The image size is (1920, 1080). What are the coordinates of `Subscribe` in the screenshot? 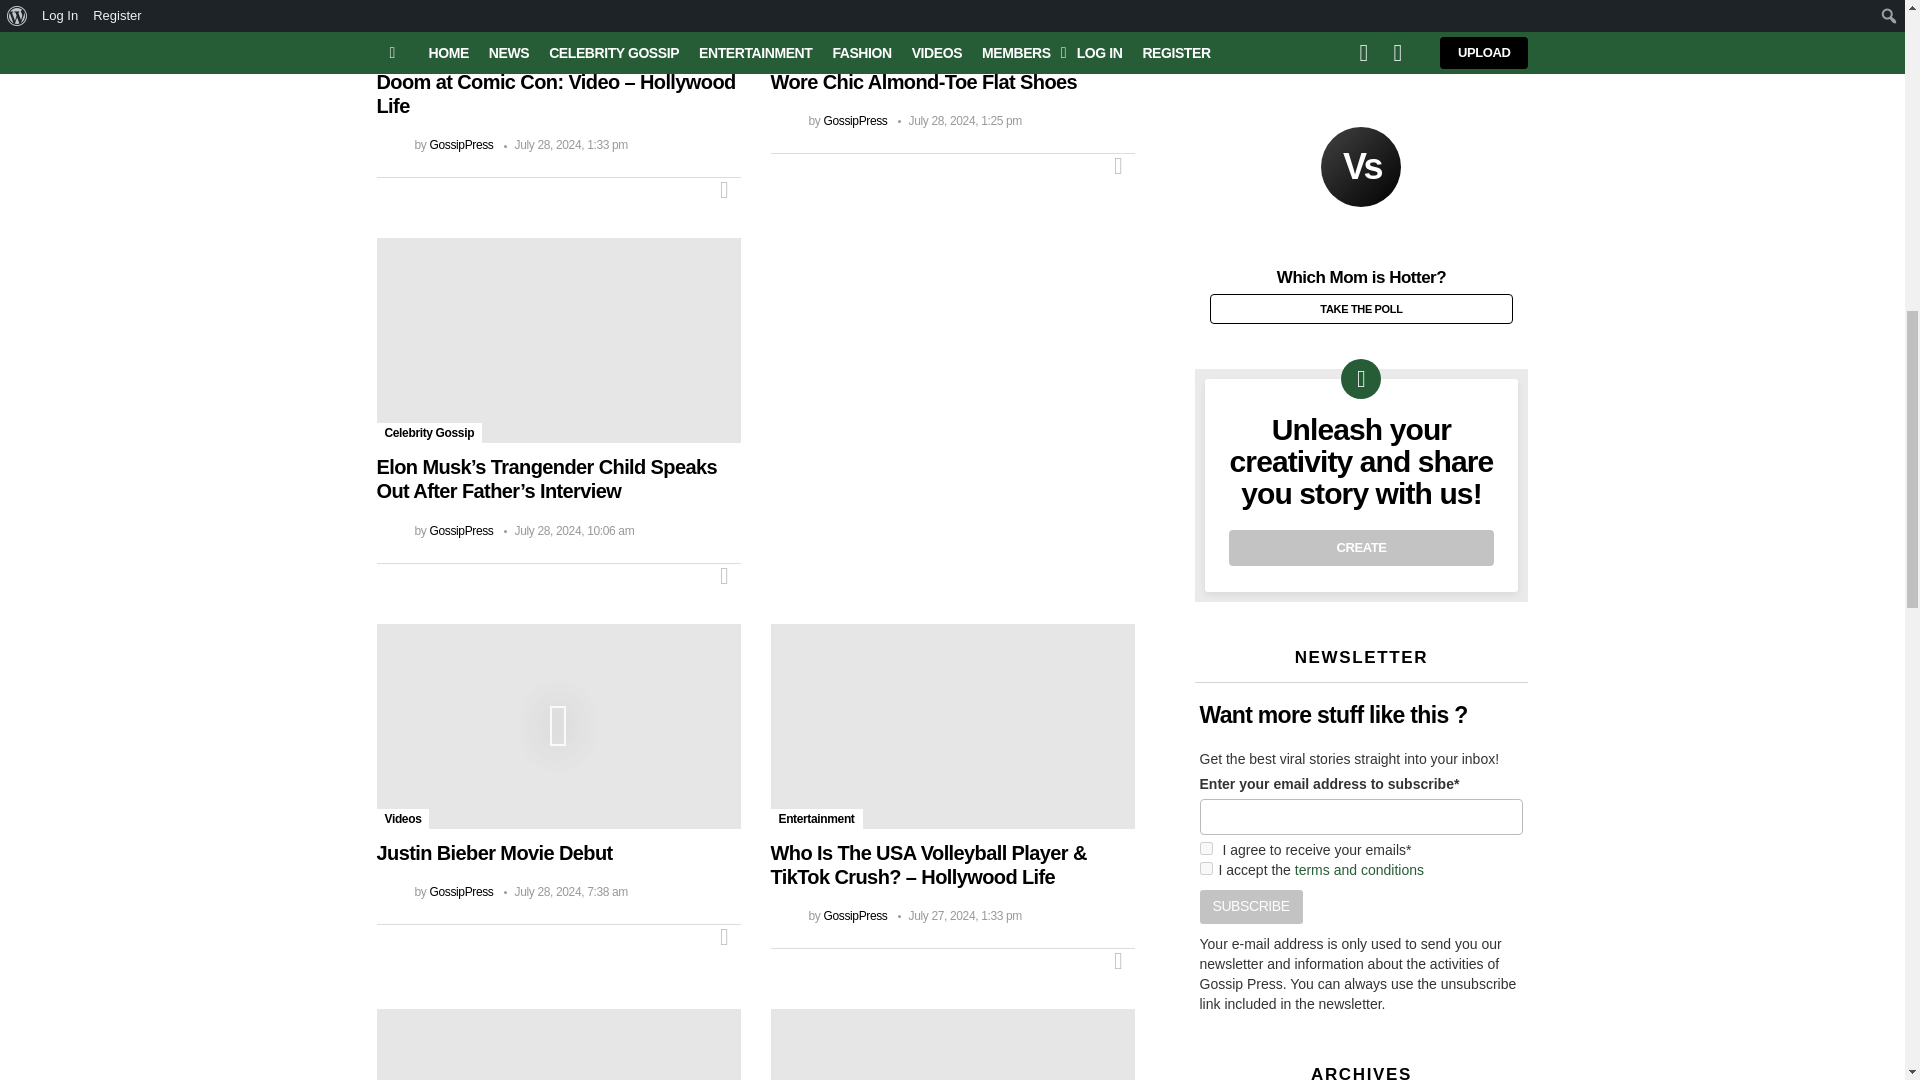 It's located at (1252, 906).